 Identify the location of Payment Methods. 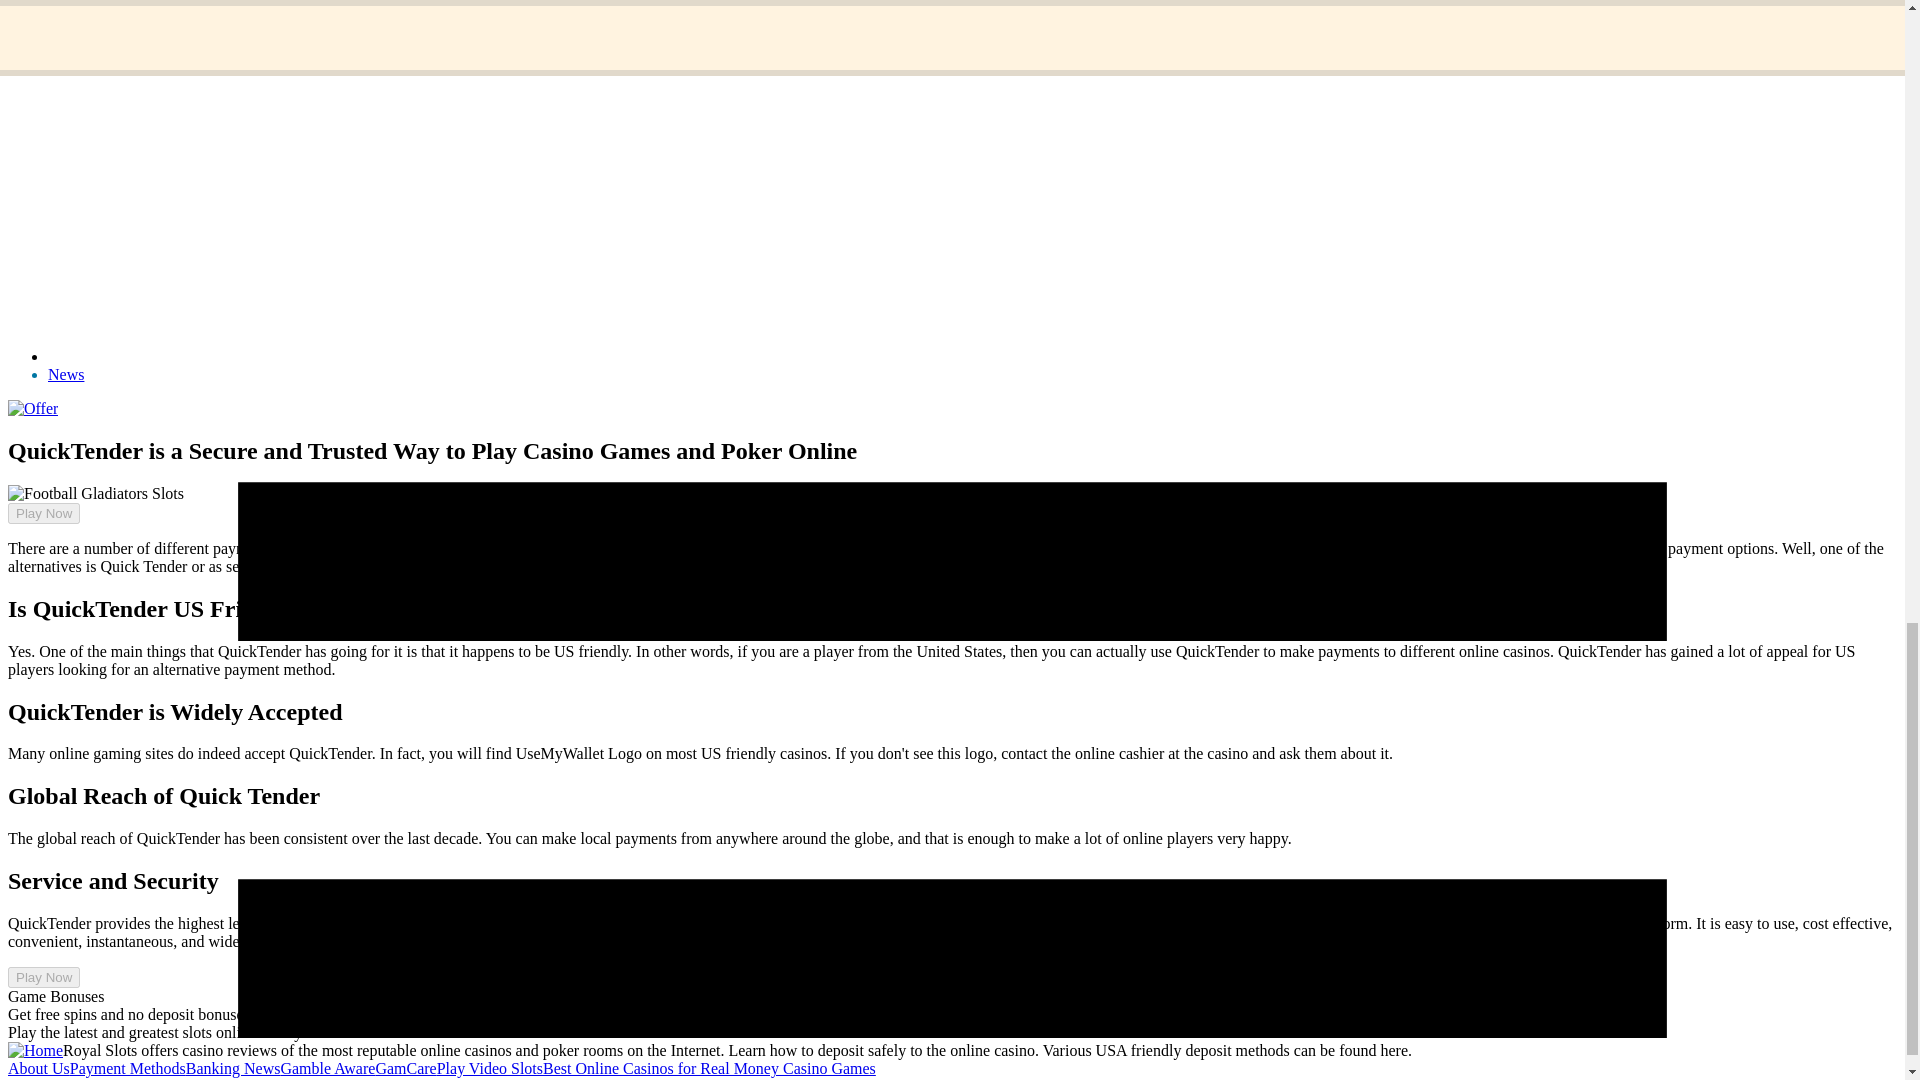
(128, 1068).